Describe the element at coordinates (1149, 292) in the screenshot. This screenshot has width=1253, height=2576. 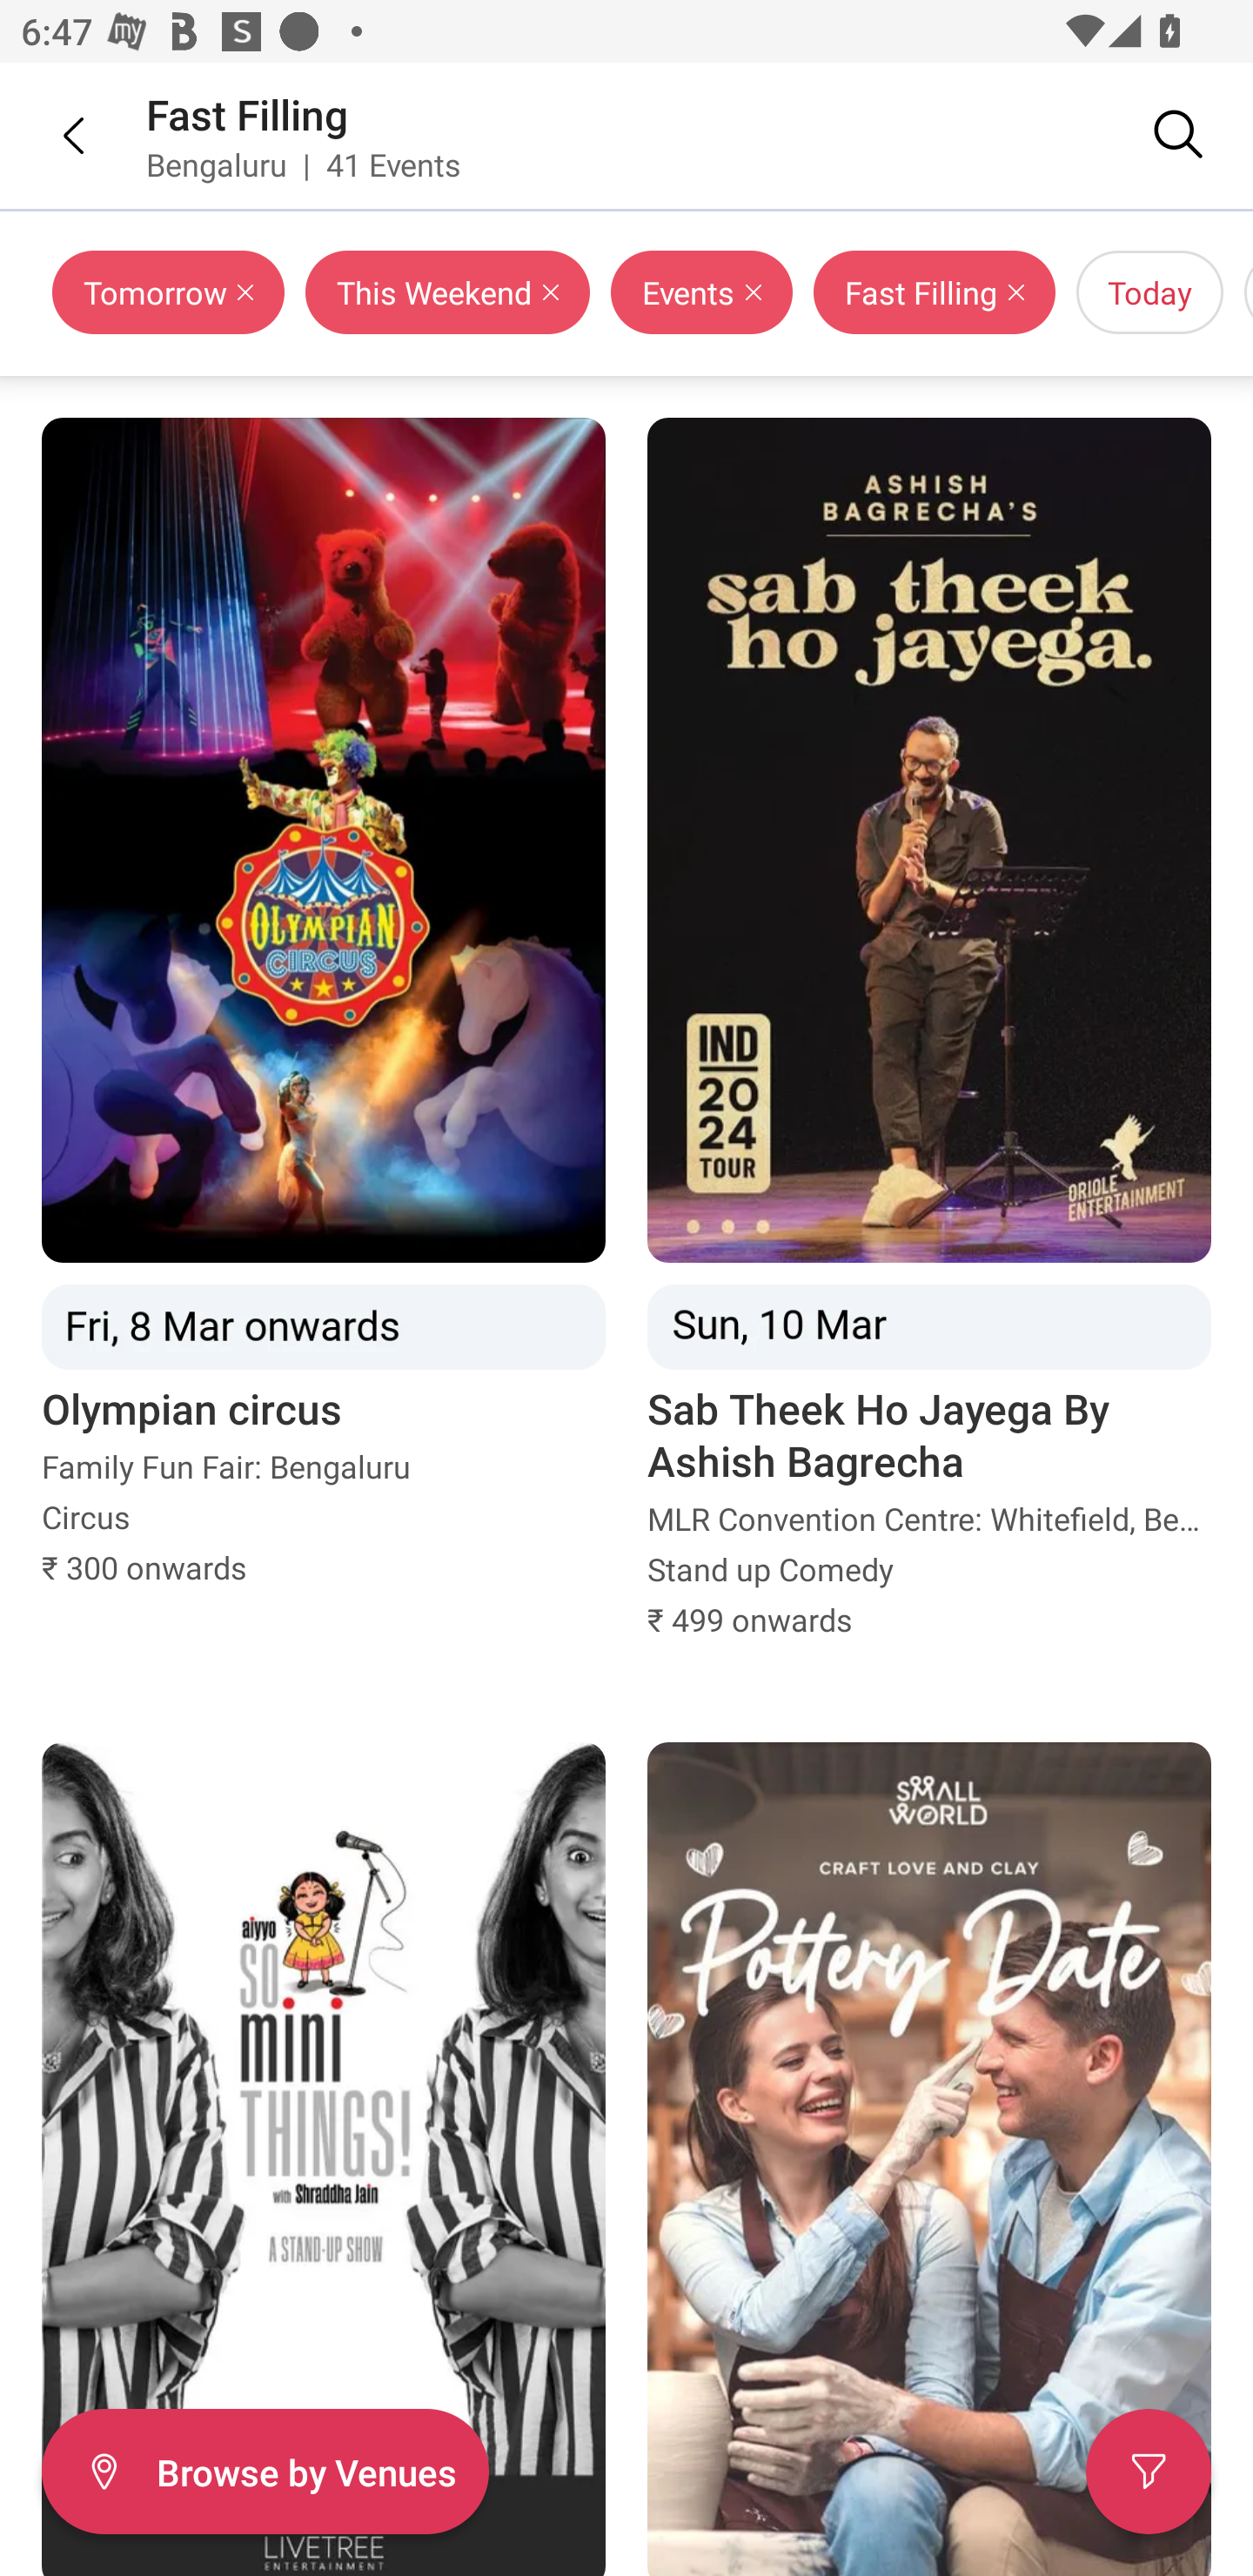
I see `Today` at that location.